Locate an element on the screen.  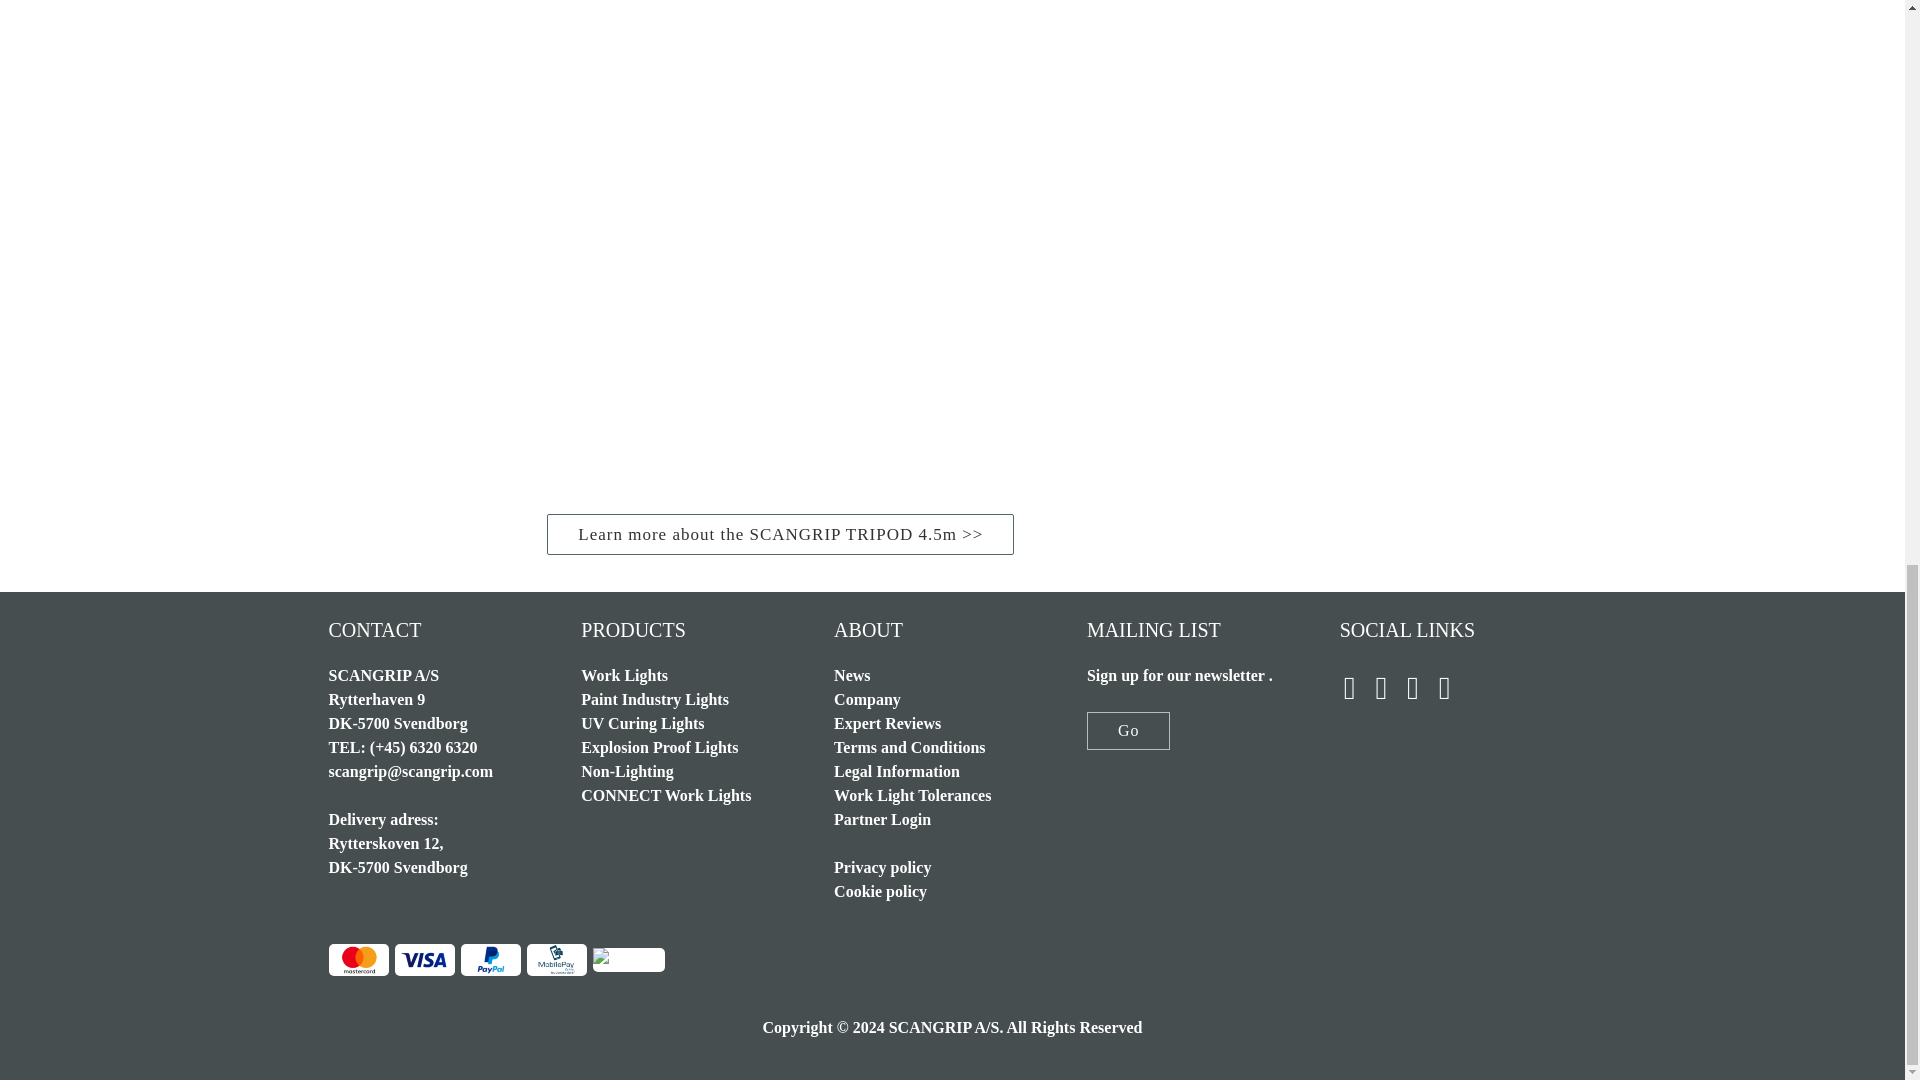
Go to painting industry lights is located at coordinates (655, 700).